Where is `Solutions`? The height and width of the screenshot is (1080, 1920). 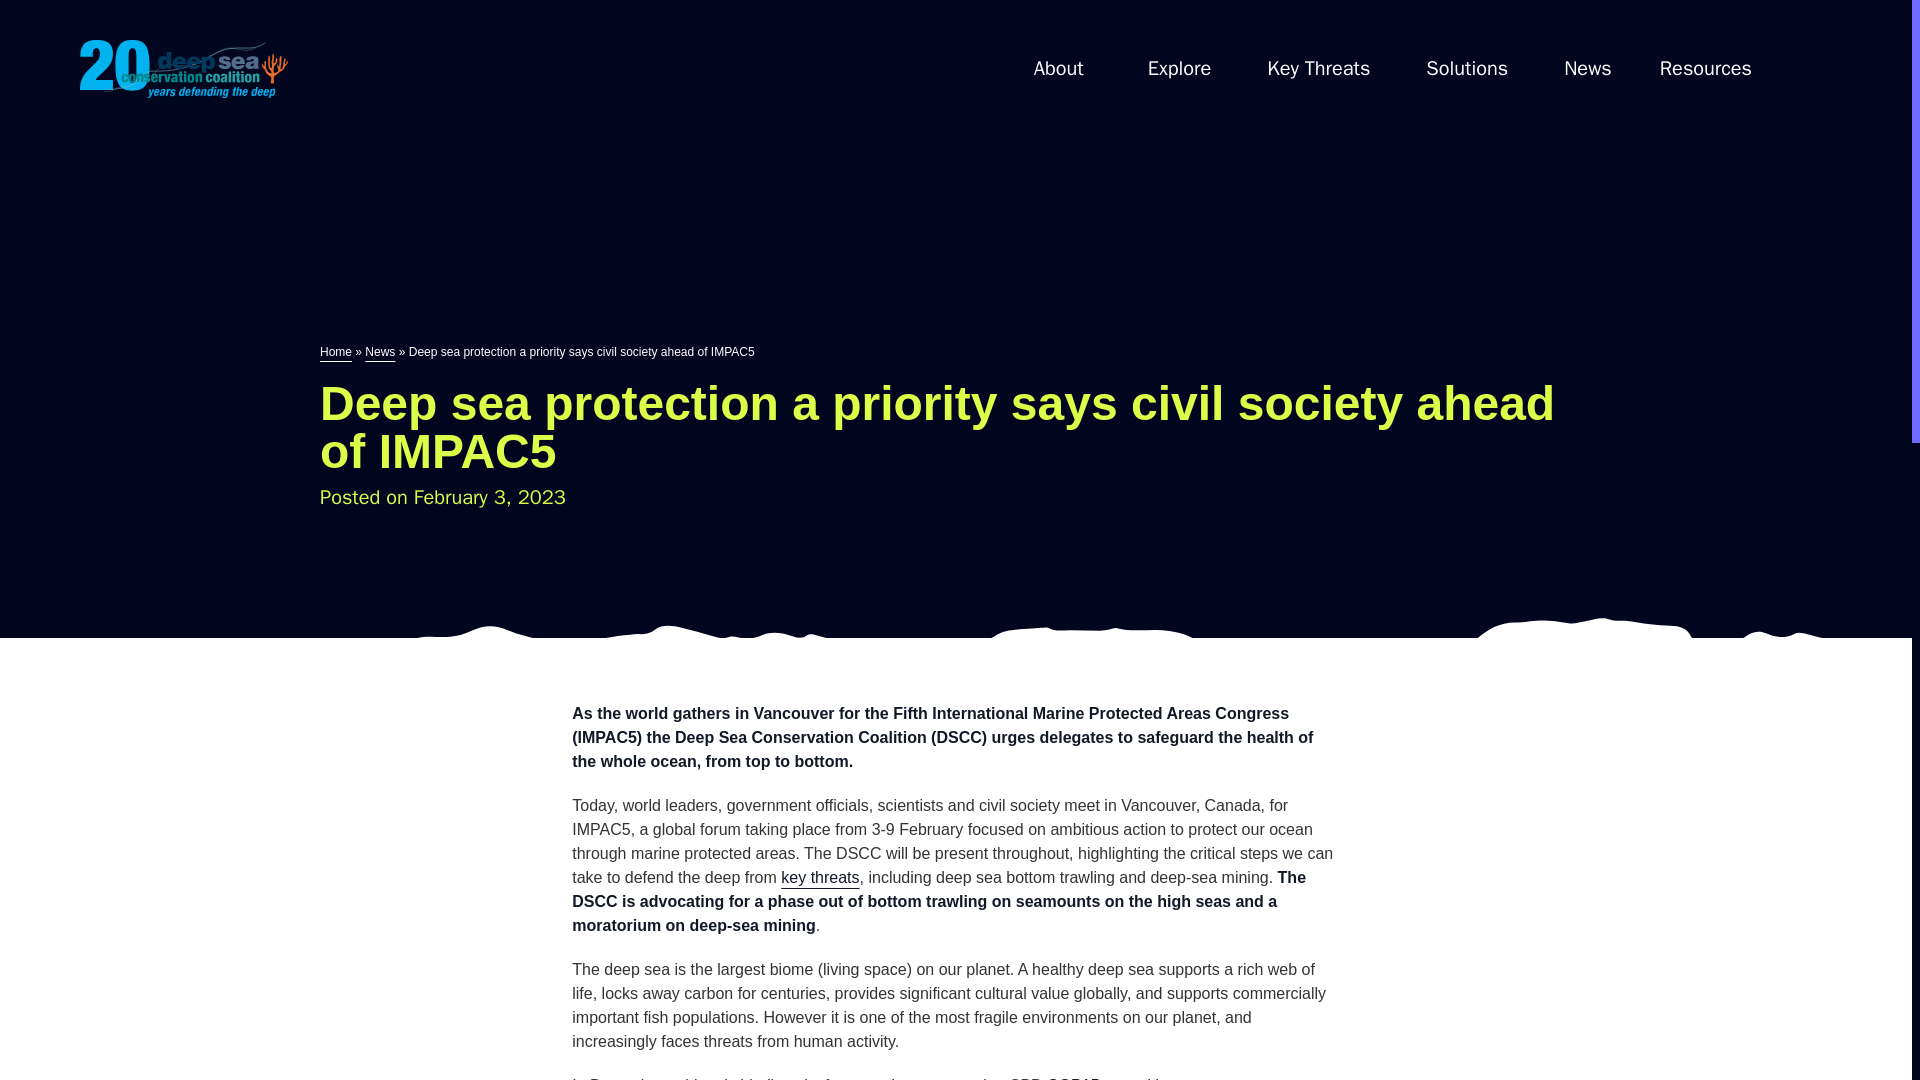
Solutions is located at coordinates (1467, 68).